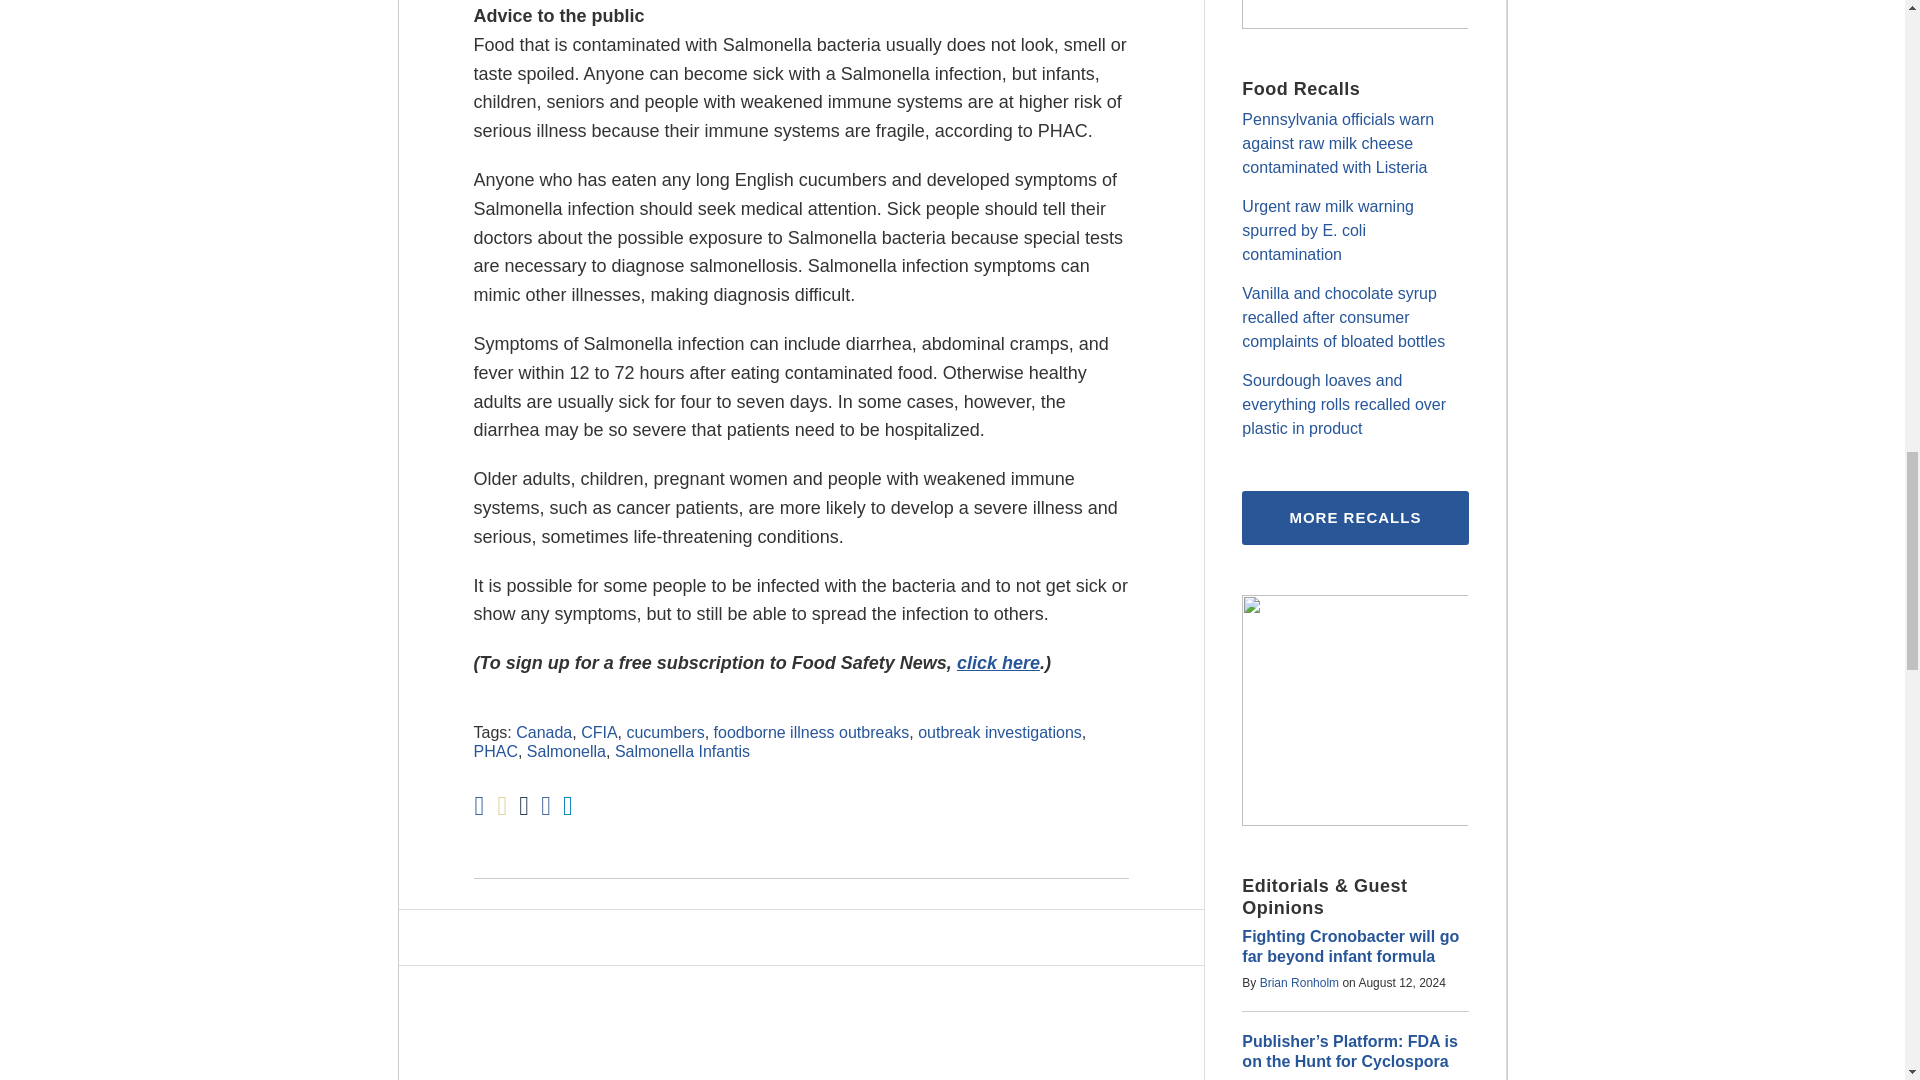  Describe the element at coordinates (812, 732) in the screenshot. I see `foodborne illness outbreaks` at that location.